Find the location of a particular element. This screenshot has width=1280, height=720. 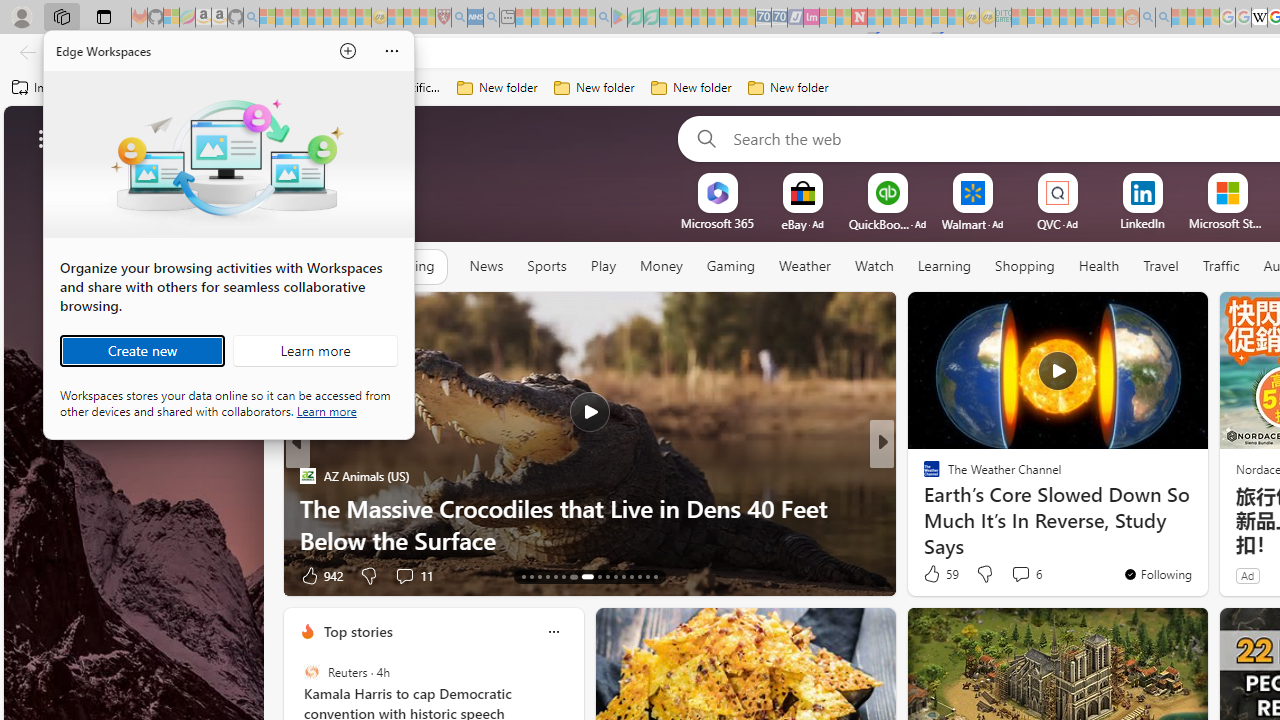

google - Search - Sleeping is located at coordinates (603, 18).